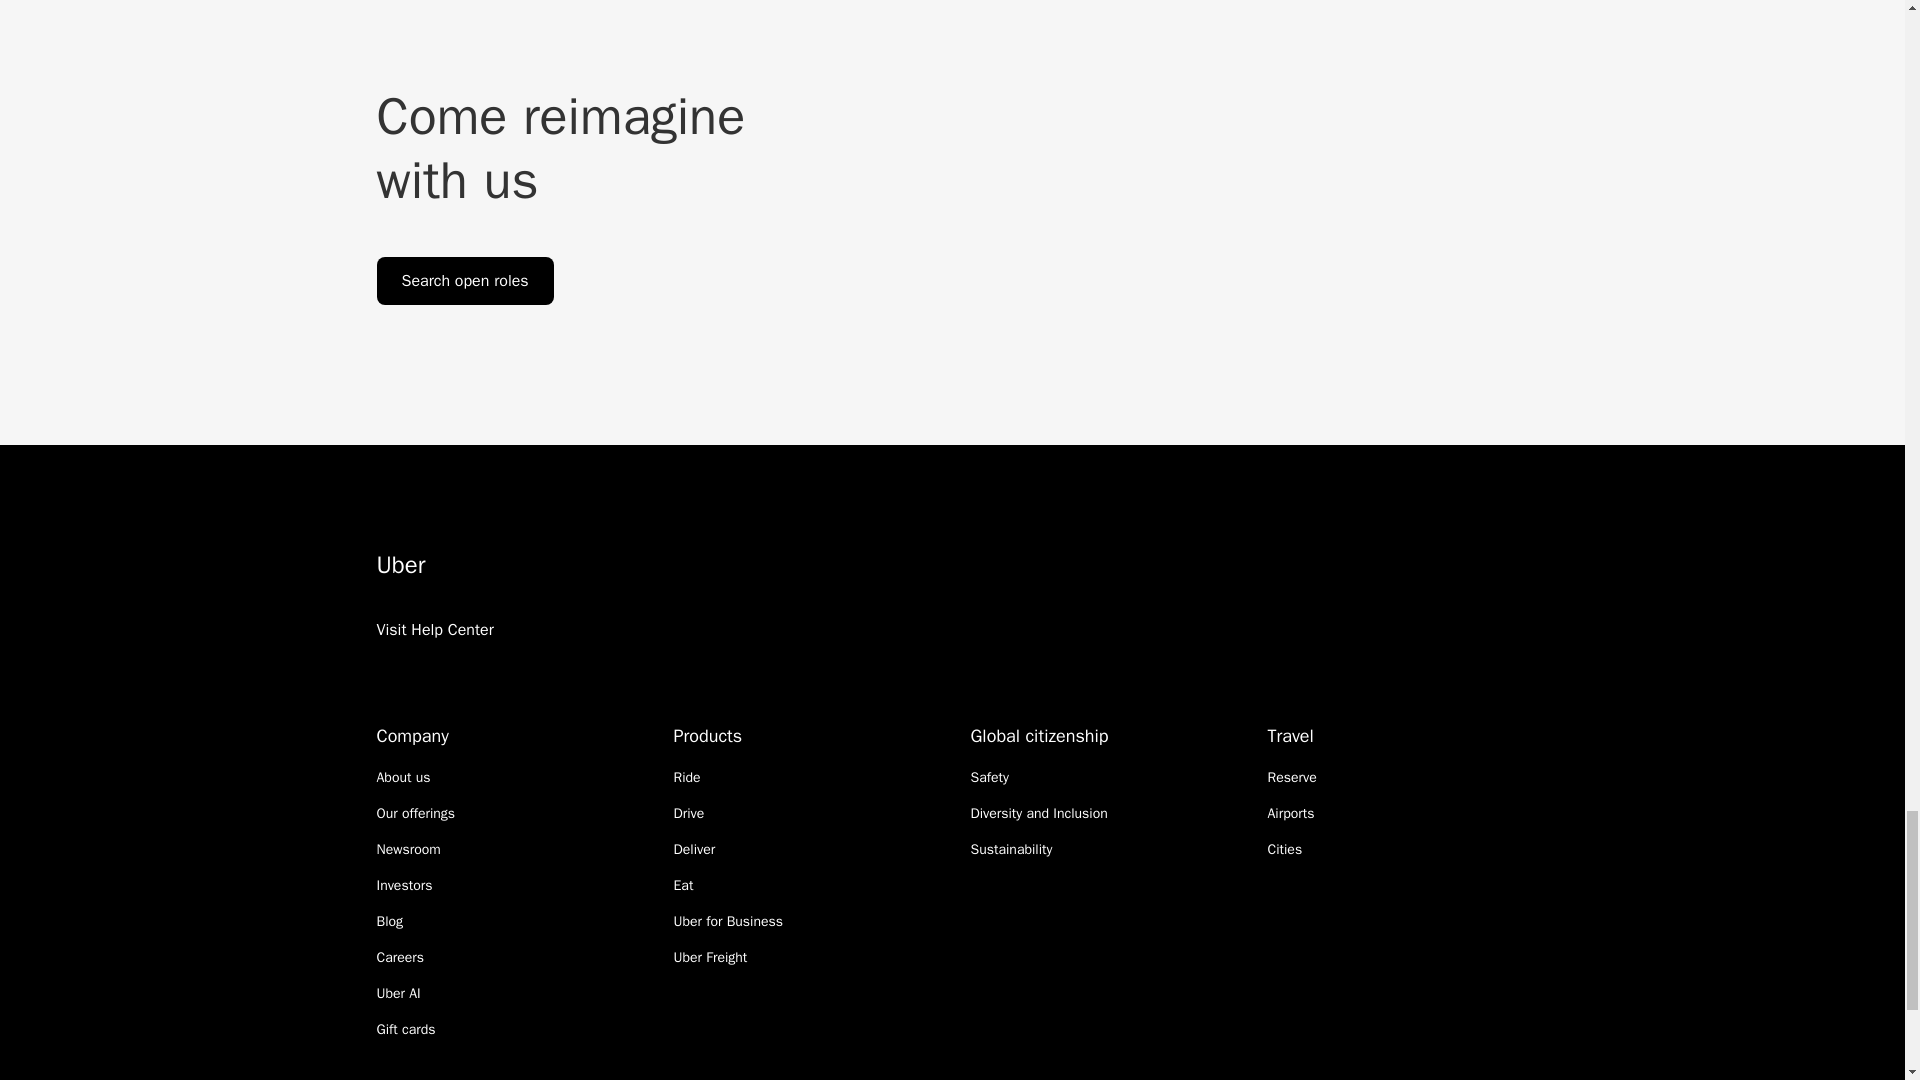 Image resolution: width=1920 pixels, height=1080 pixels. Describe the element at coordinates (400, 958) in the screenshot. I see `Careers` at that location.